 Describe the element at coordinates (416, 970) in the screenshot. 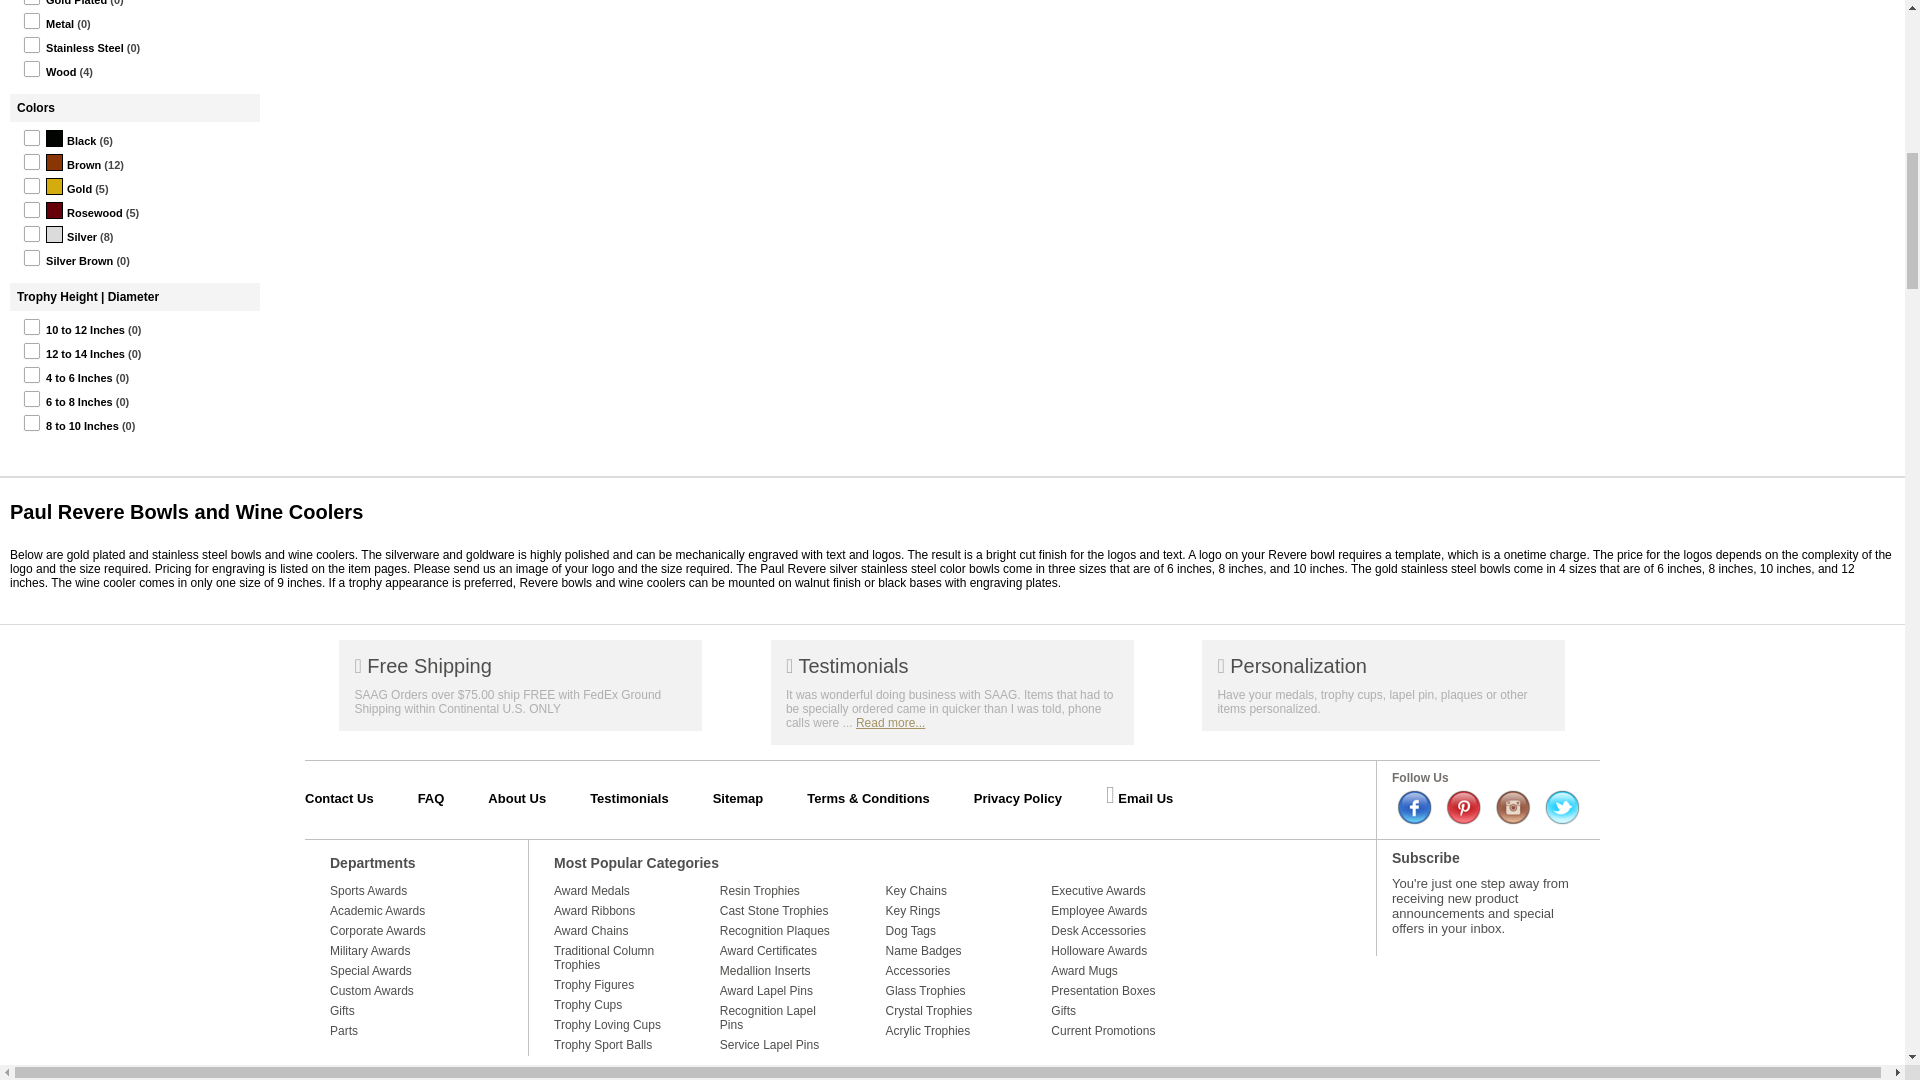

I see `Special Awards` at that location.